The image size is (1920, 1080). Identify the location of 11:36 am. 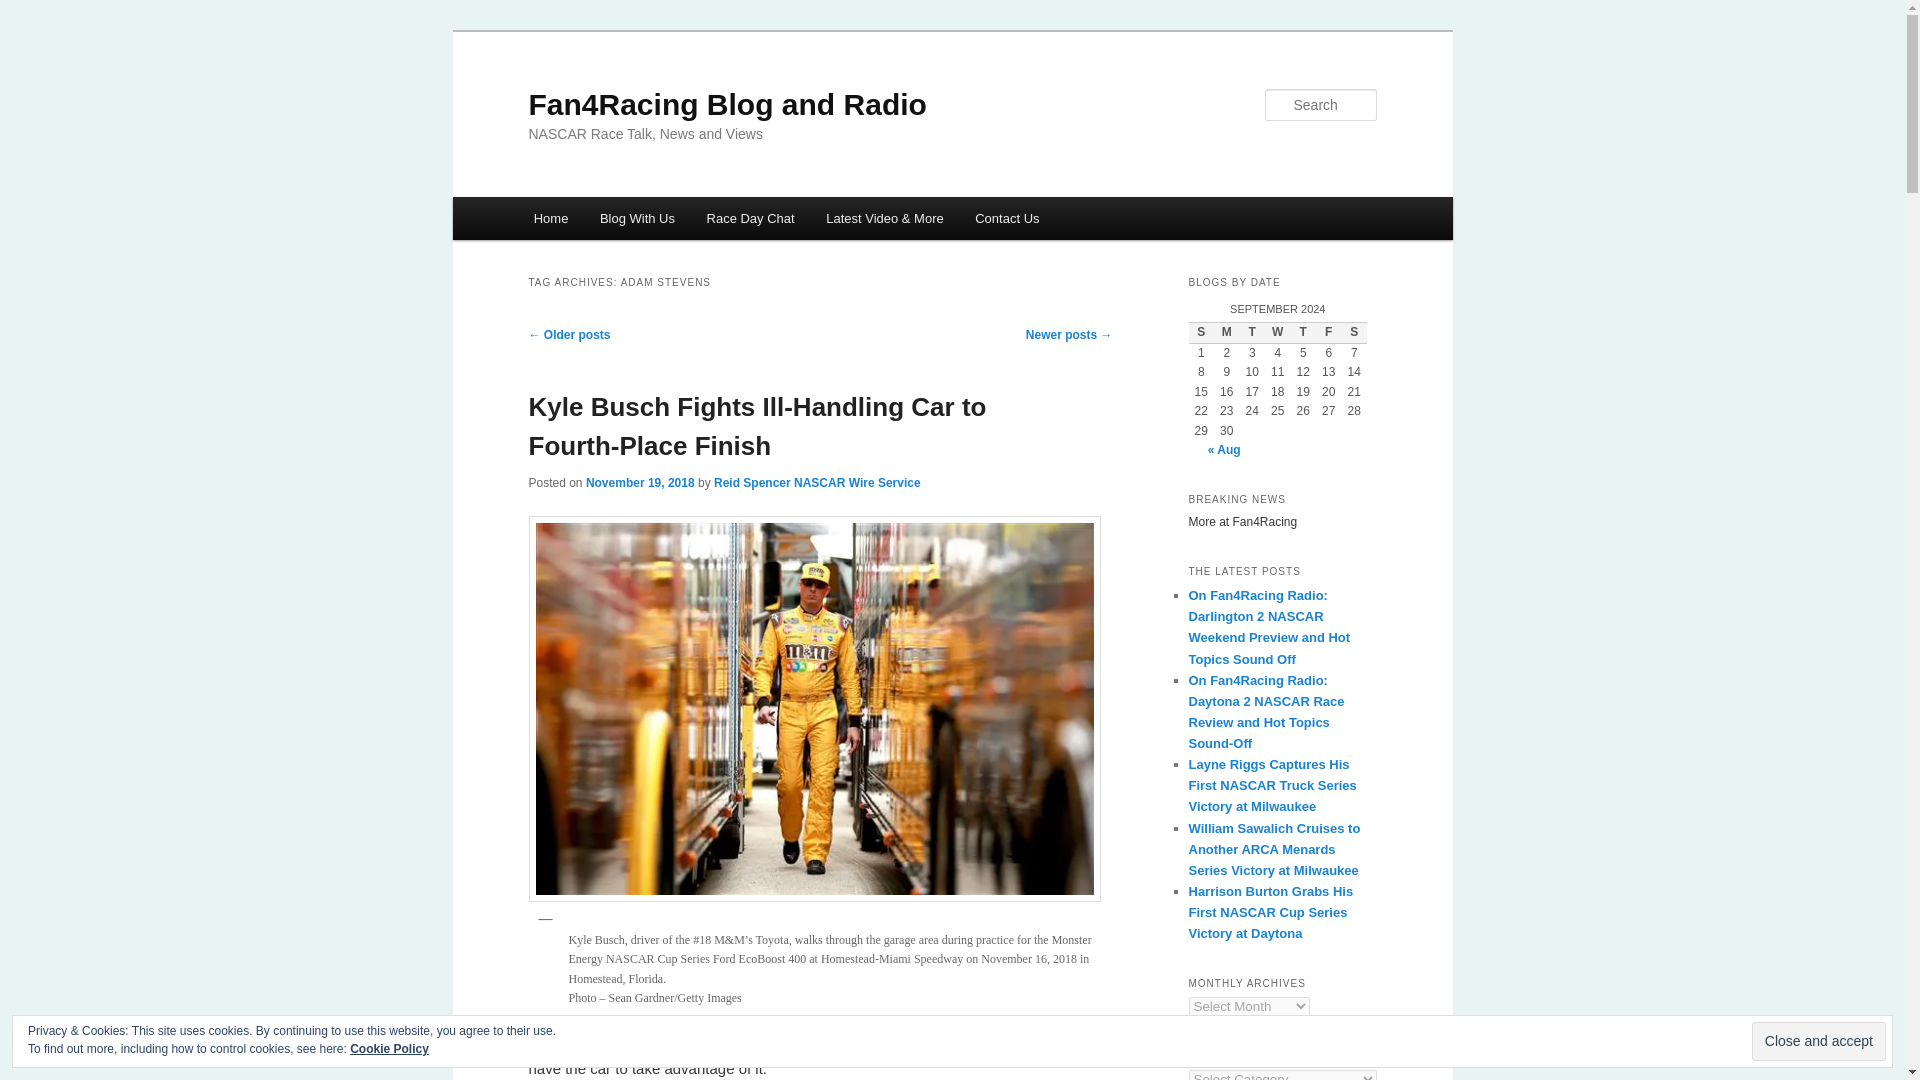
(640, 483).